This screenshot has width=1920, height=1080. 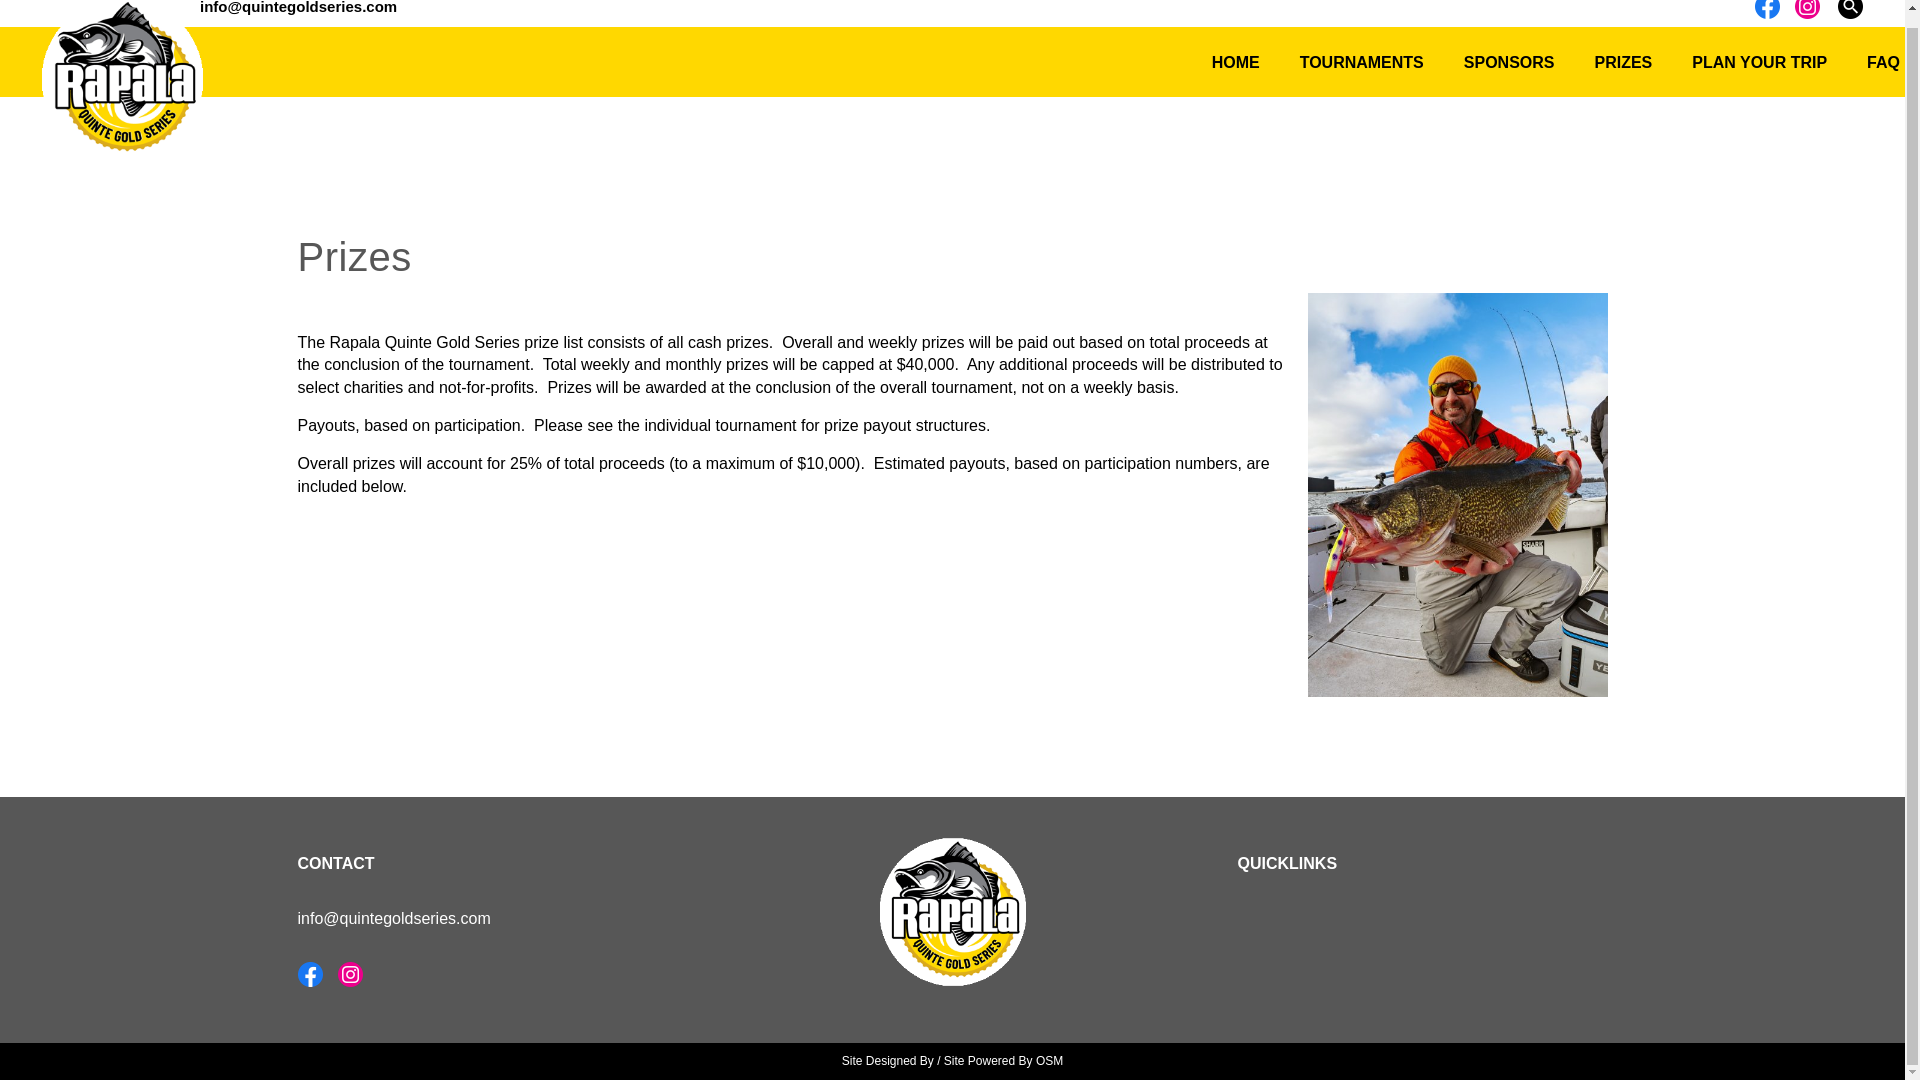 I want to click on PLAN YOUR TRIP, so click(x=1760, y=62).